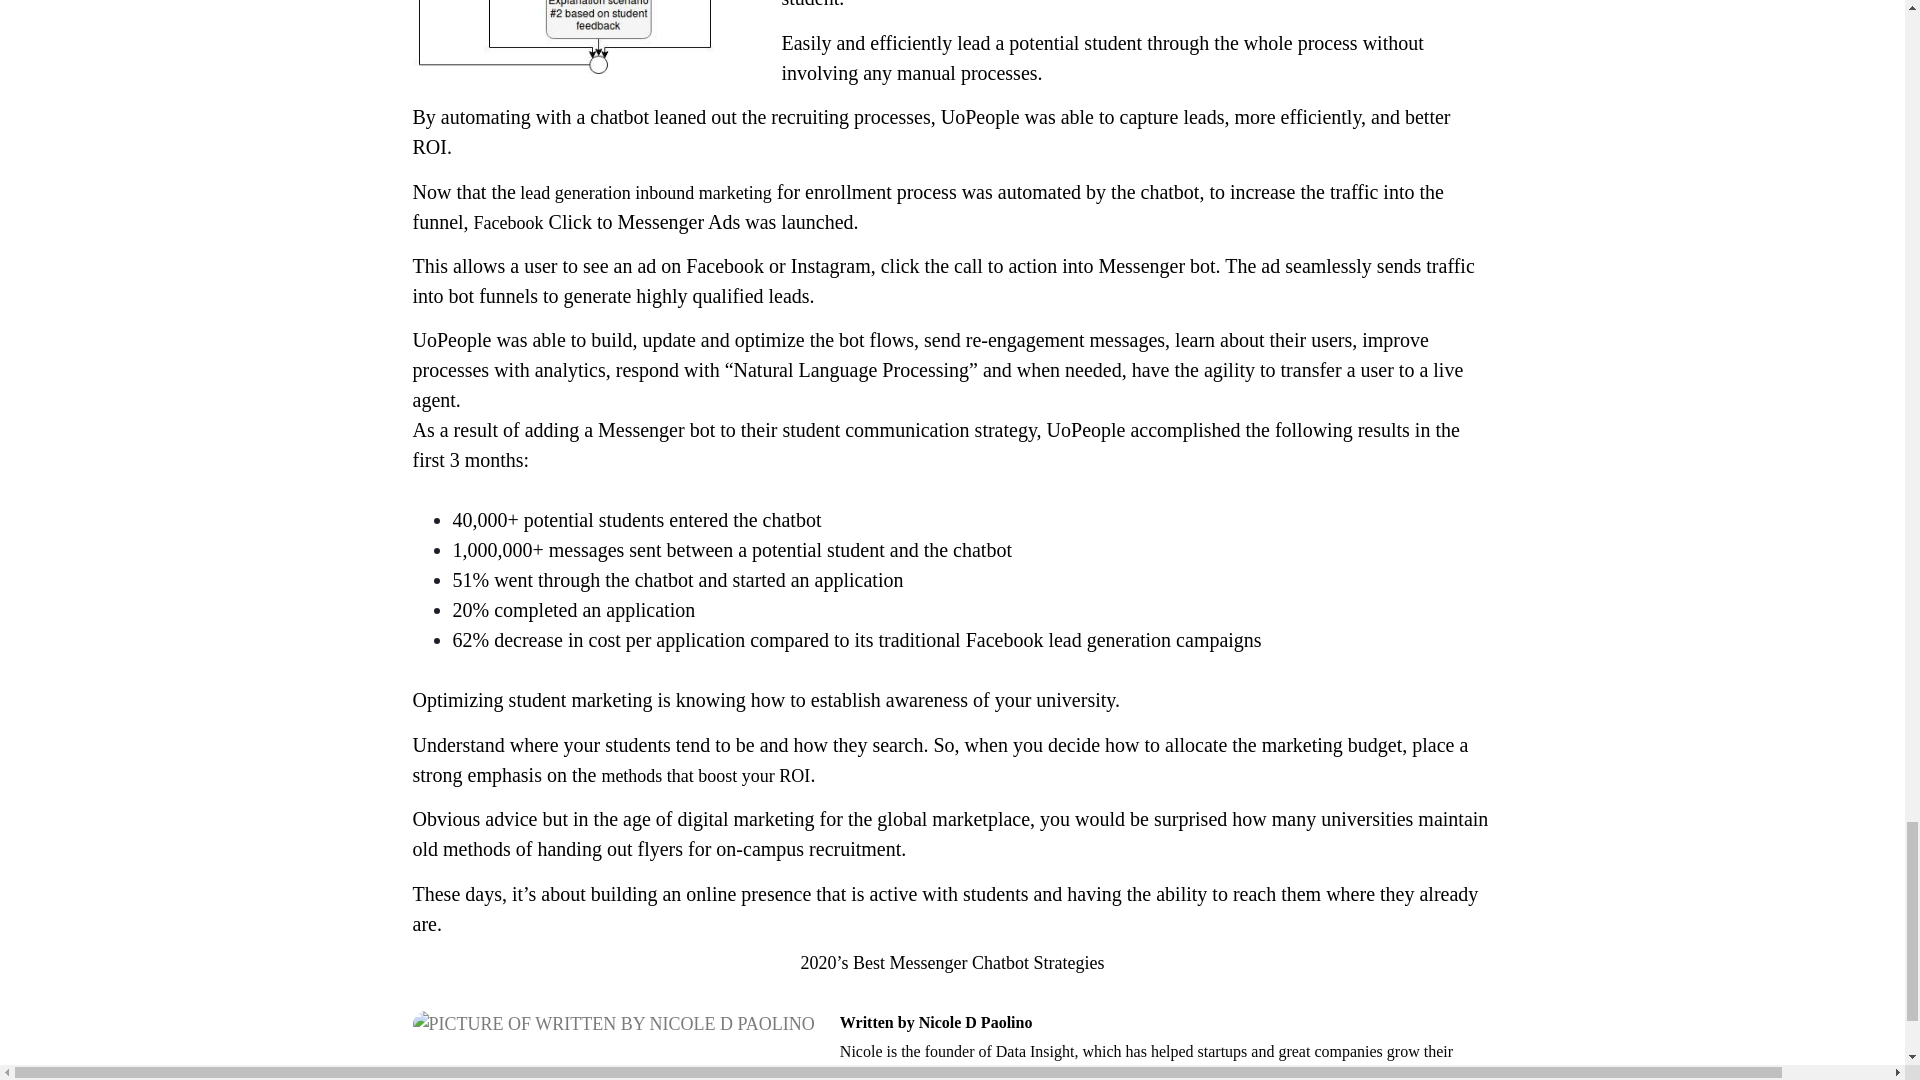 The width and height of the screenshot is (1920, 1080). Describe the element at coordinates (613, 1022) in the screenshot. I see `2021 Best Facebook Messenger Chatbot Lead Generation Hacks 5` at that location.